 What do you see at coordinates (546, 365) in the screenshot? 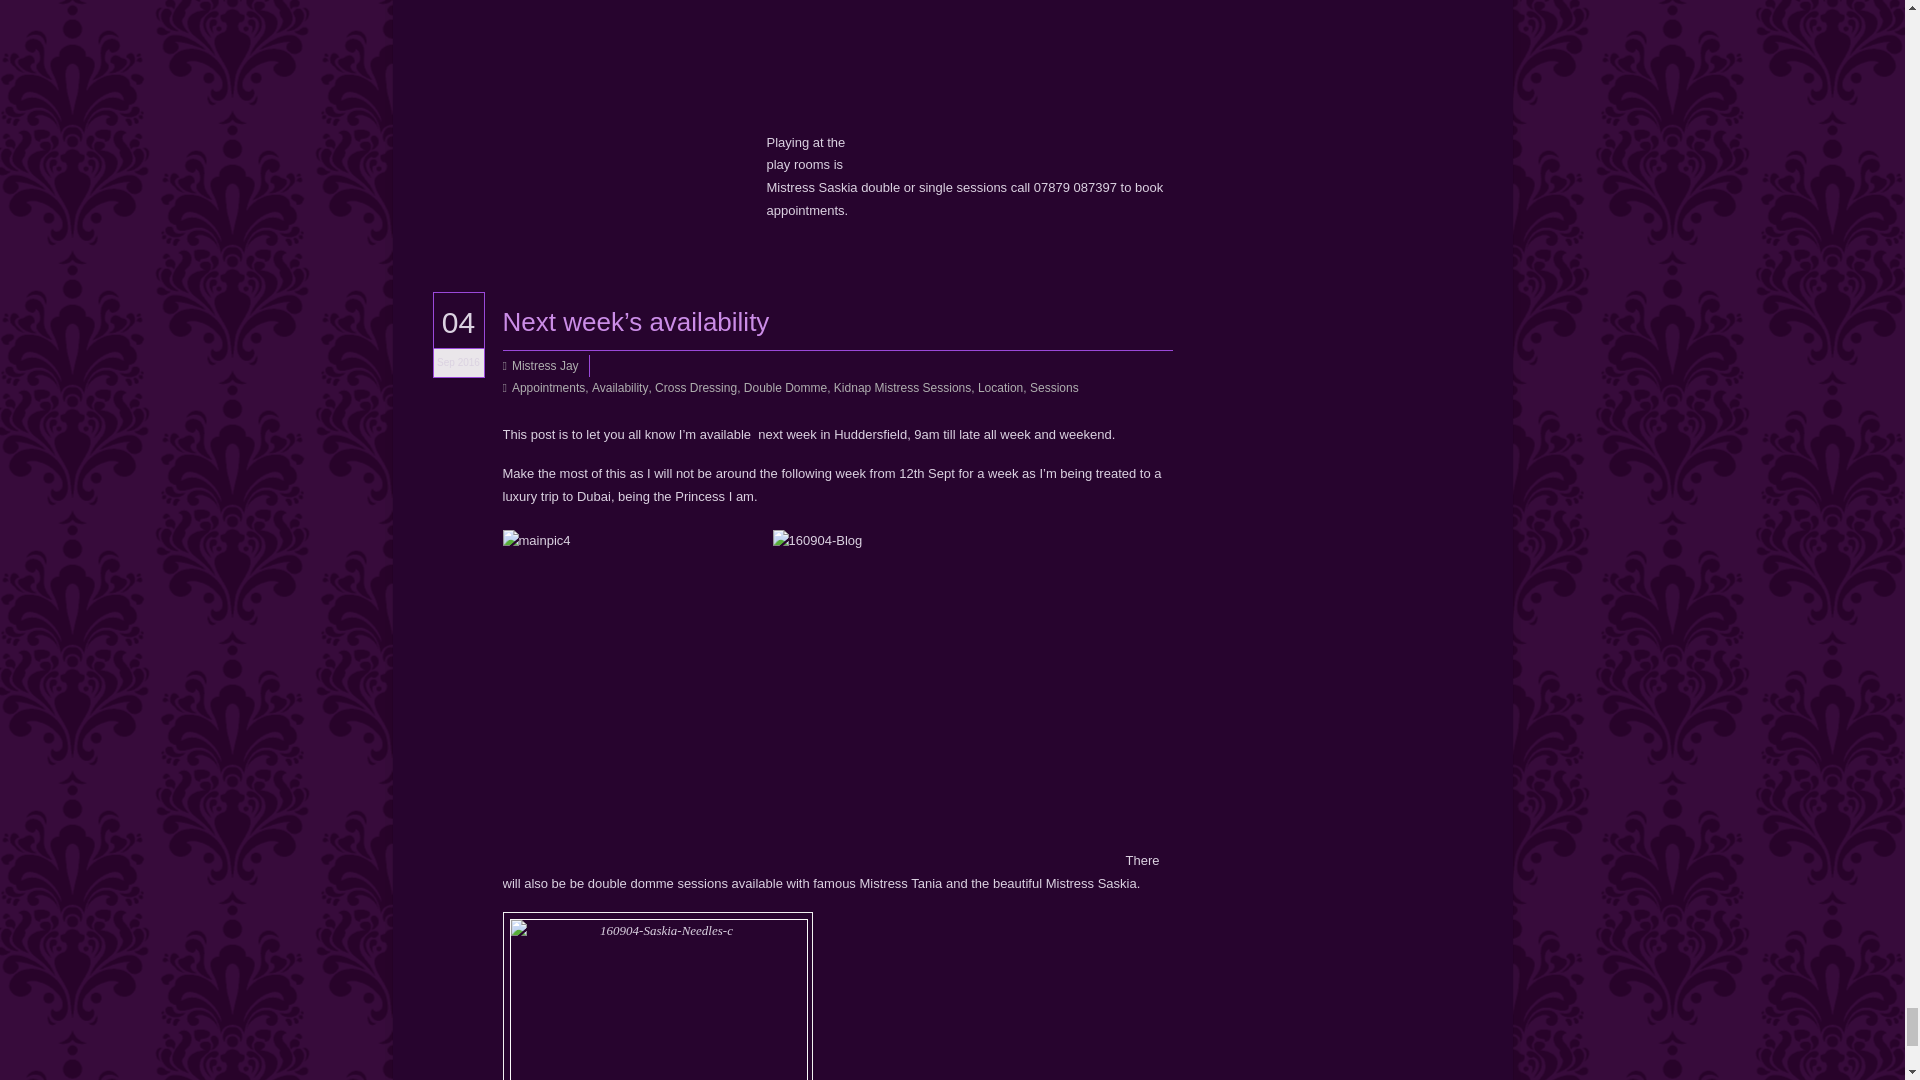
I see `Posts by Mistress Jay` at bounding box center [546, 365].